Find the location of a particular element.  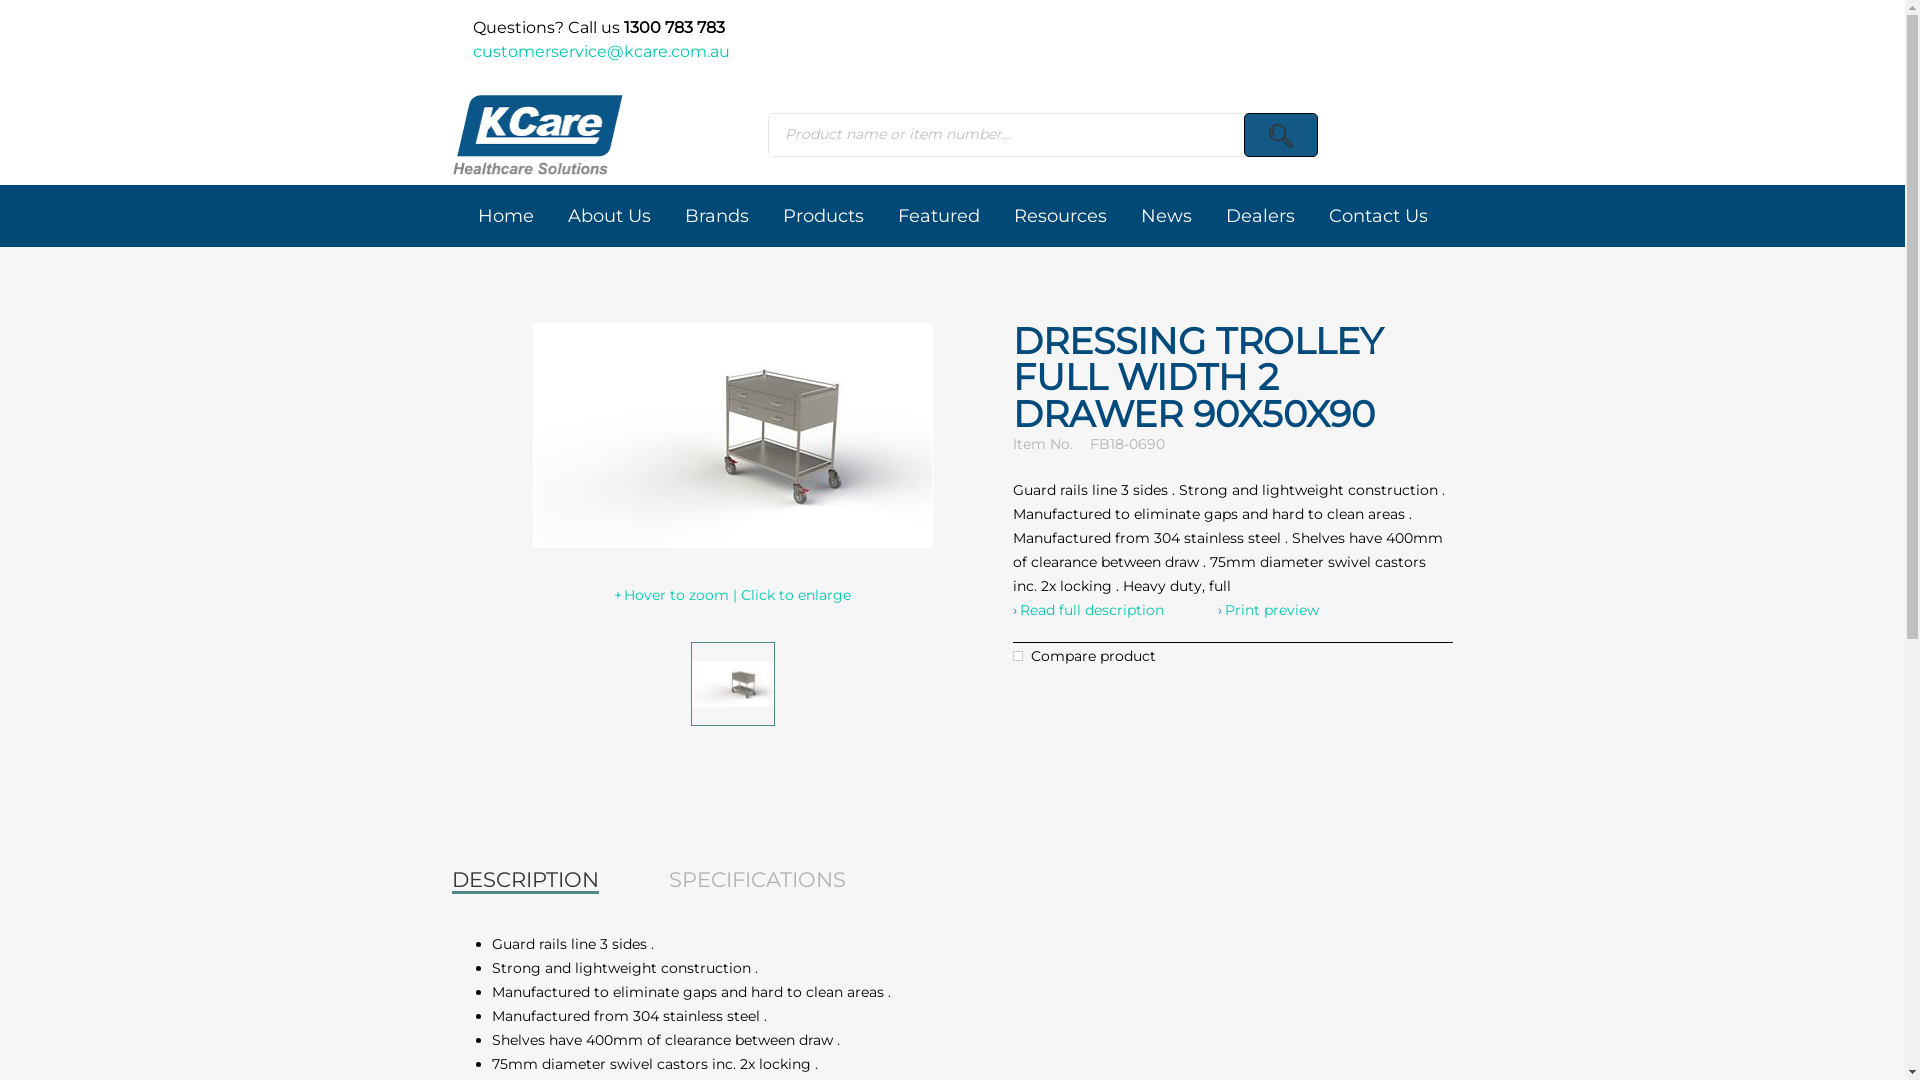

Brands is located at coordinates (717, 216).